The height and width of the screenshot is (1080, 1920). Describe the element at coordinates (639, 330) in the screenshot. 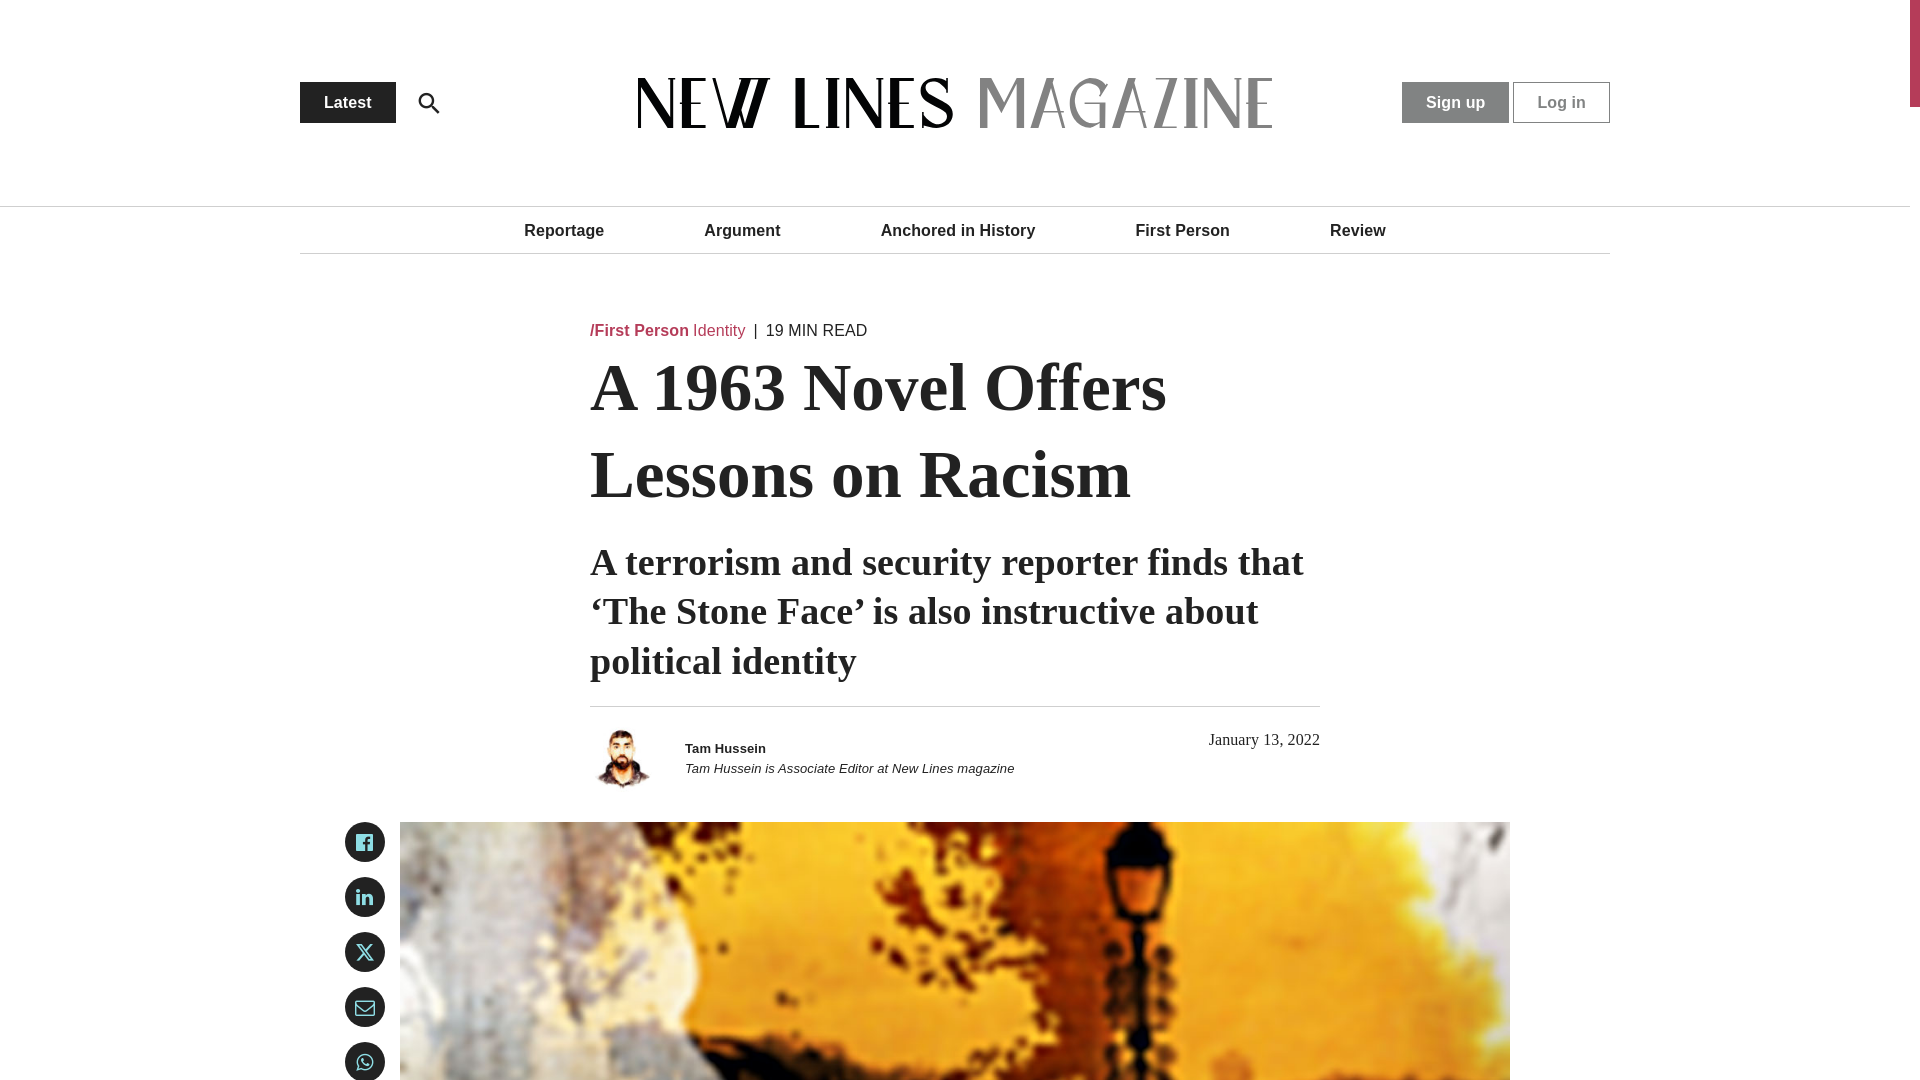

I see `First Person` at that location.